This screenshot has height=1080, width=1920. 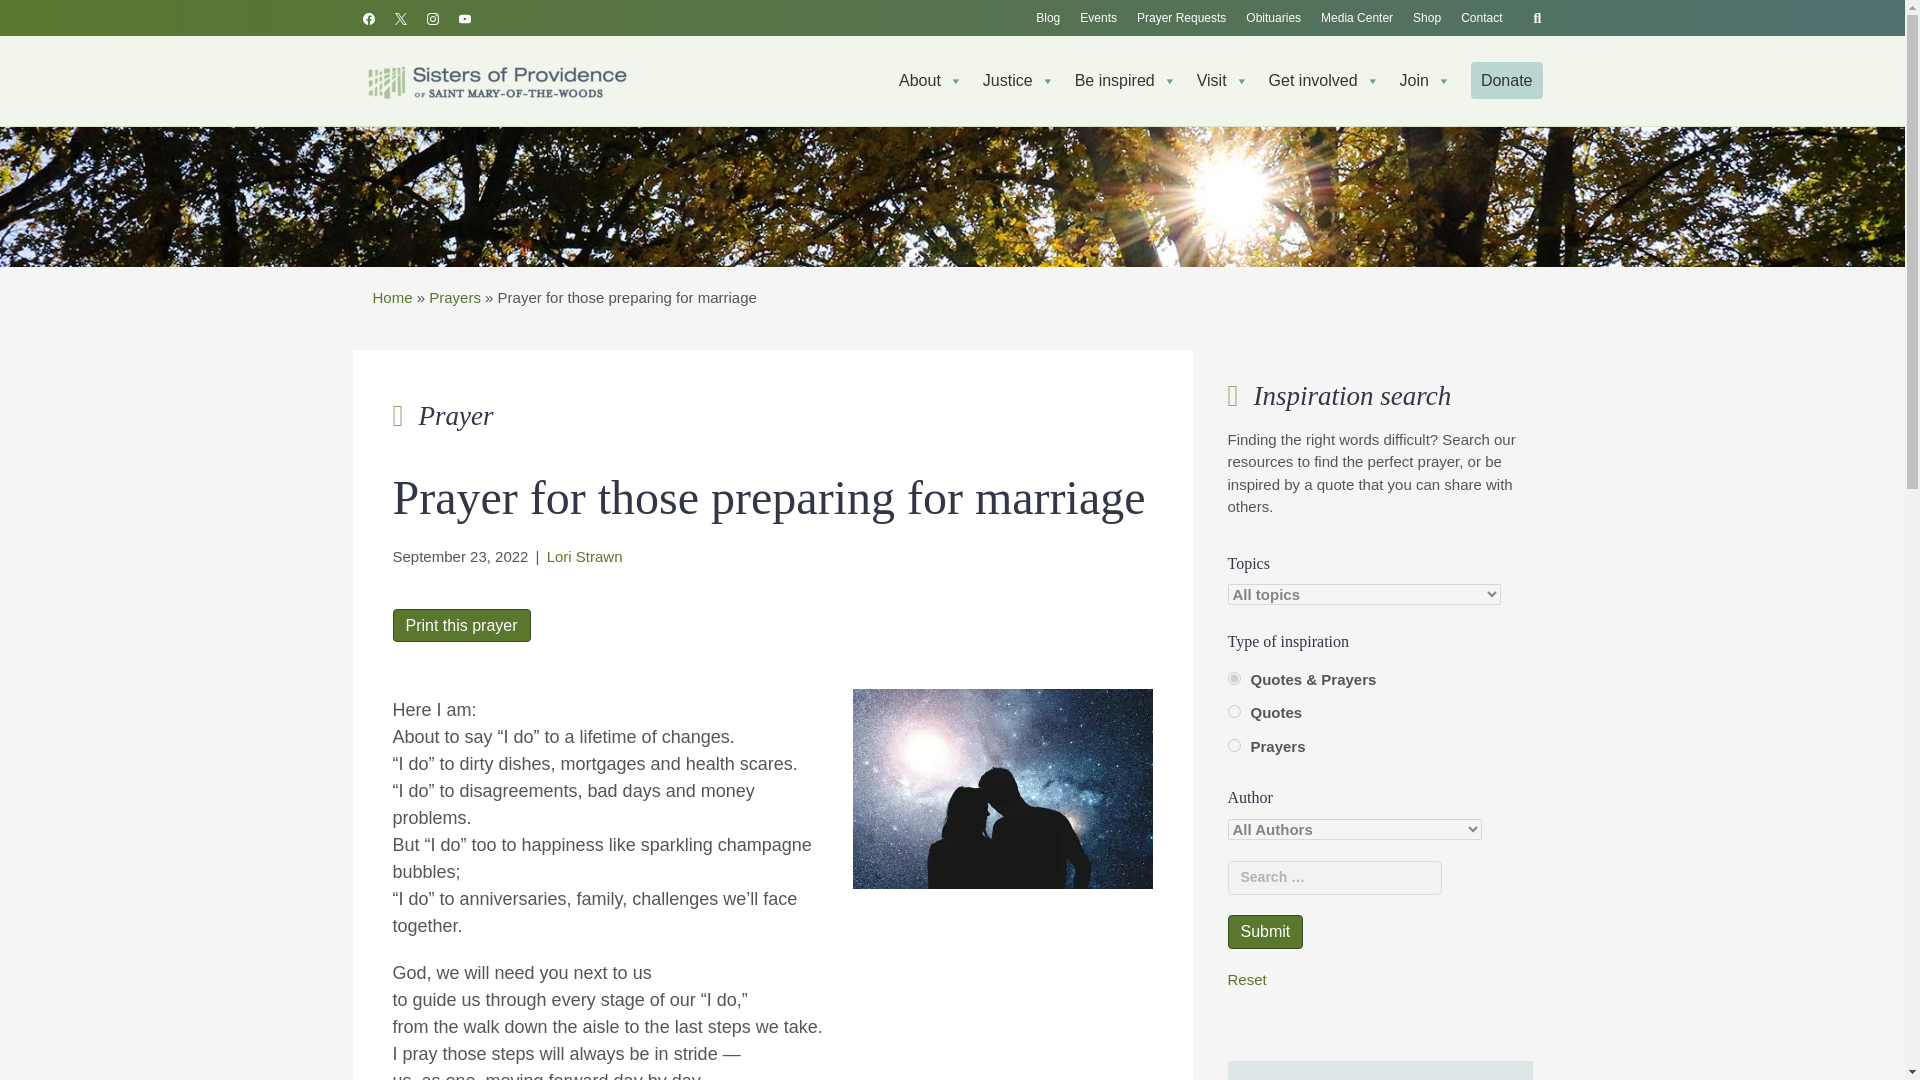 I want to click on Obituaries, so click(x=1274, y=18).